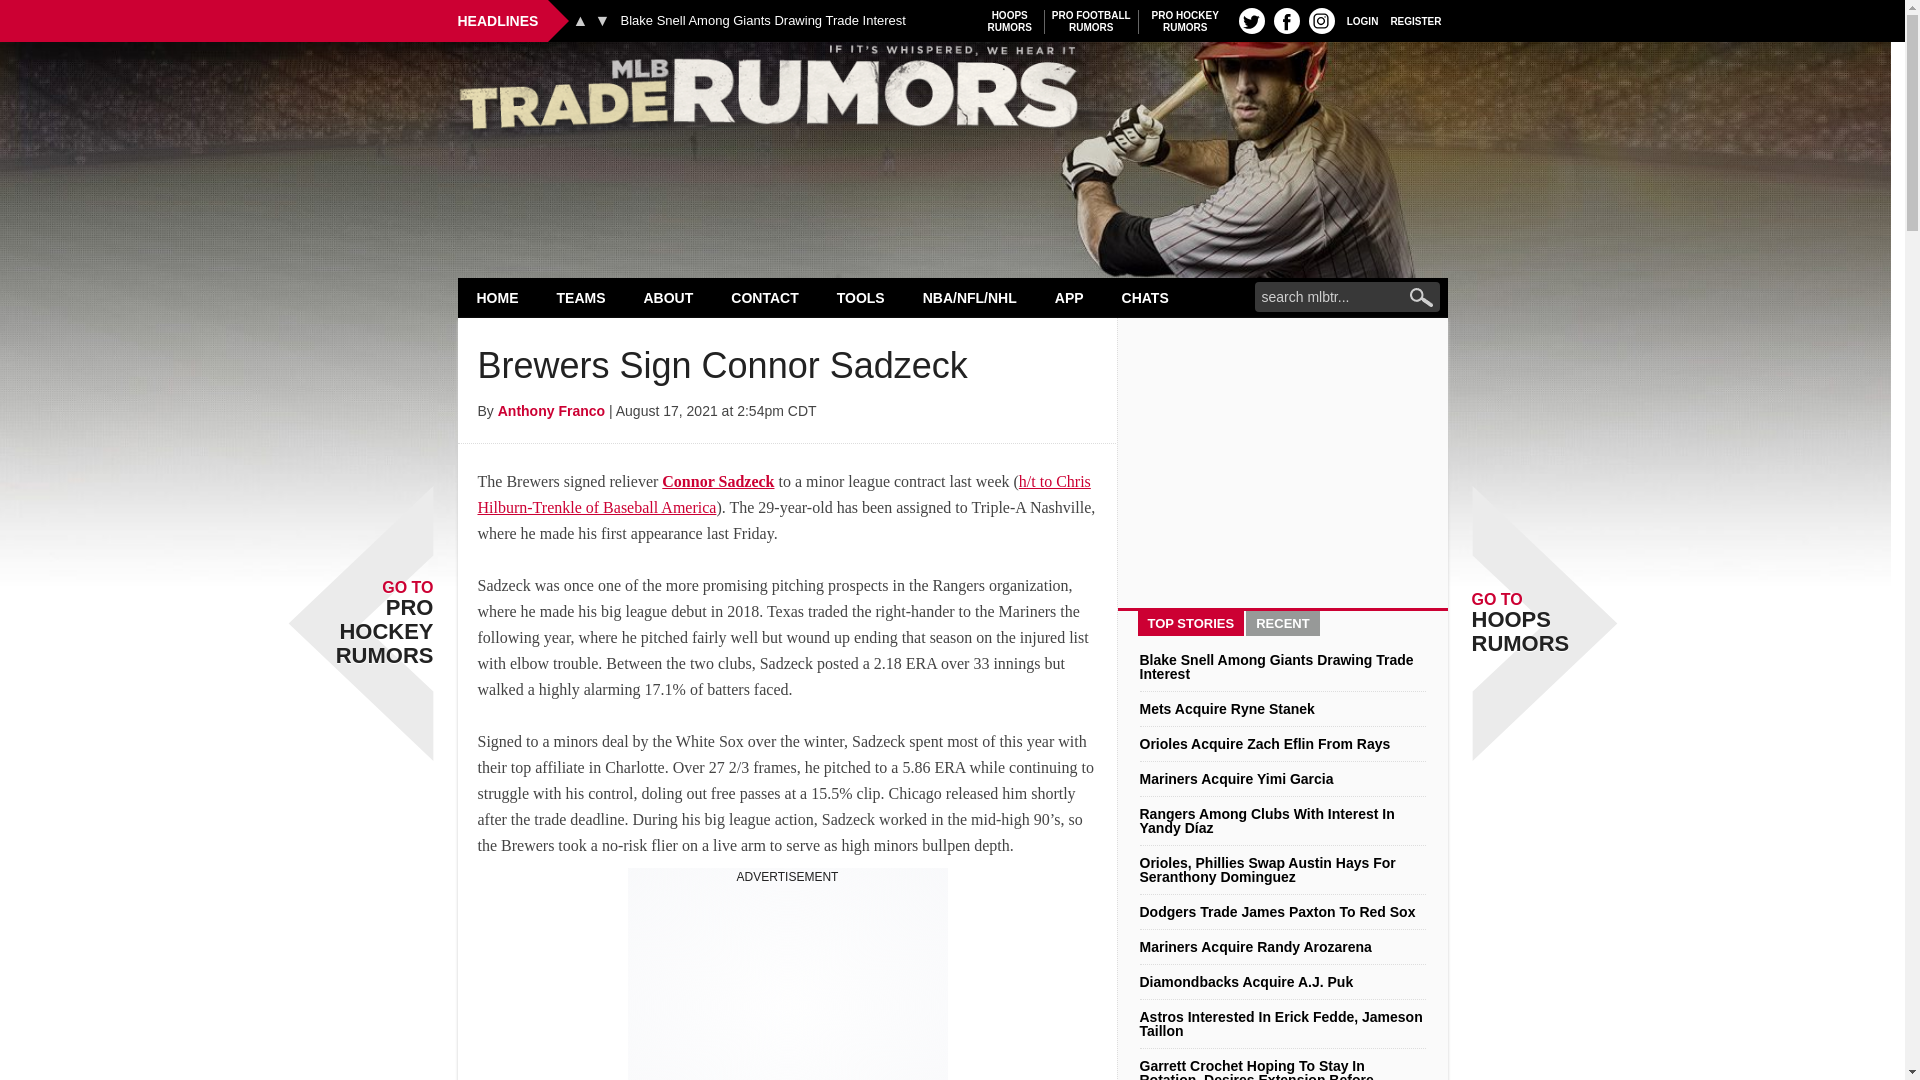  I want to click on Blake Snell Among Giants Drawing Trade Interest, so click(762, 21).